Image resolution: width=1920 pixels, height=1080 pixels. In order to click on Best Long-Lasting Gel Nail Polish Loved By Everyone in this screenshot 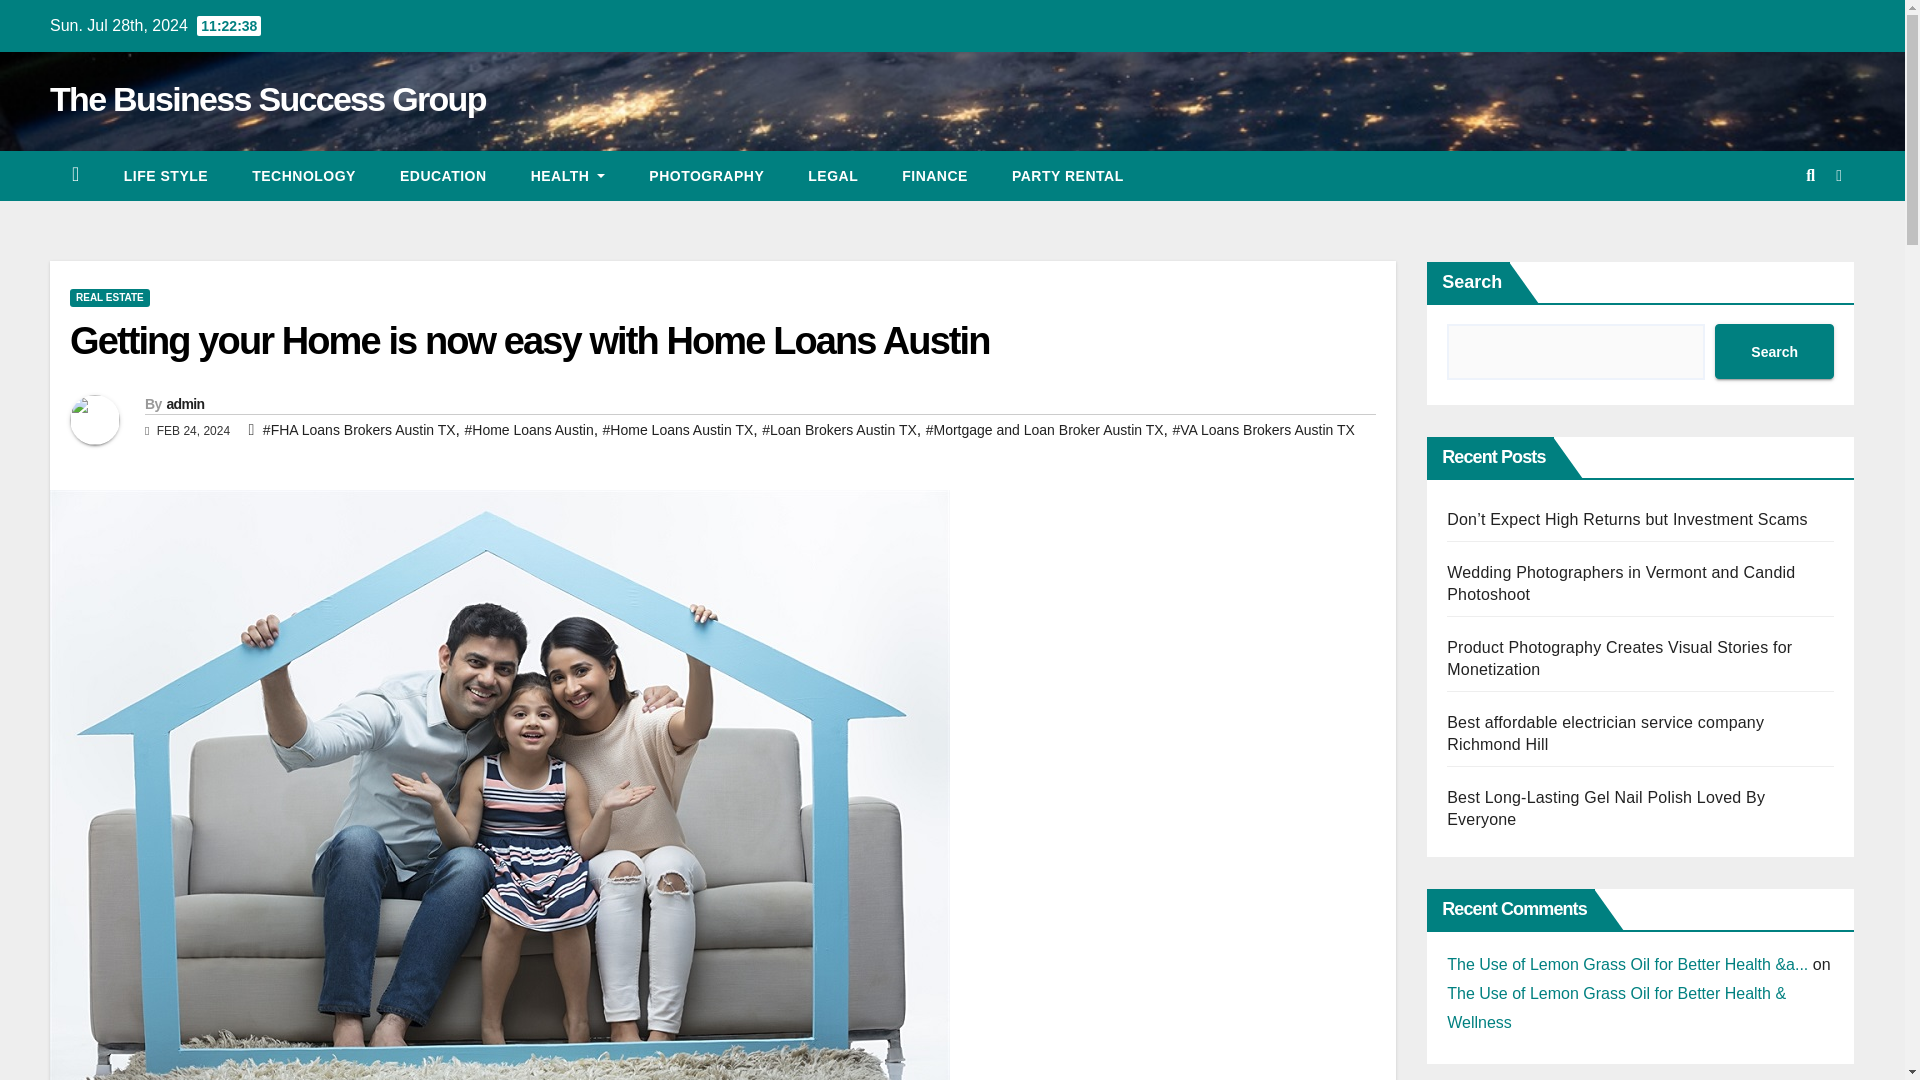, I will do `click(1606, 808)`.